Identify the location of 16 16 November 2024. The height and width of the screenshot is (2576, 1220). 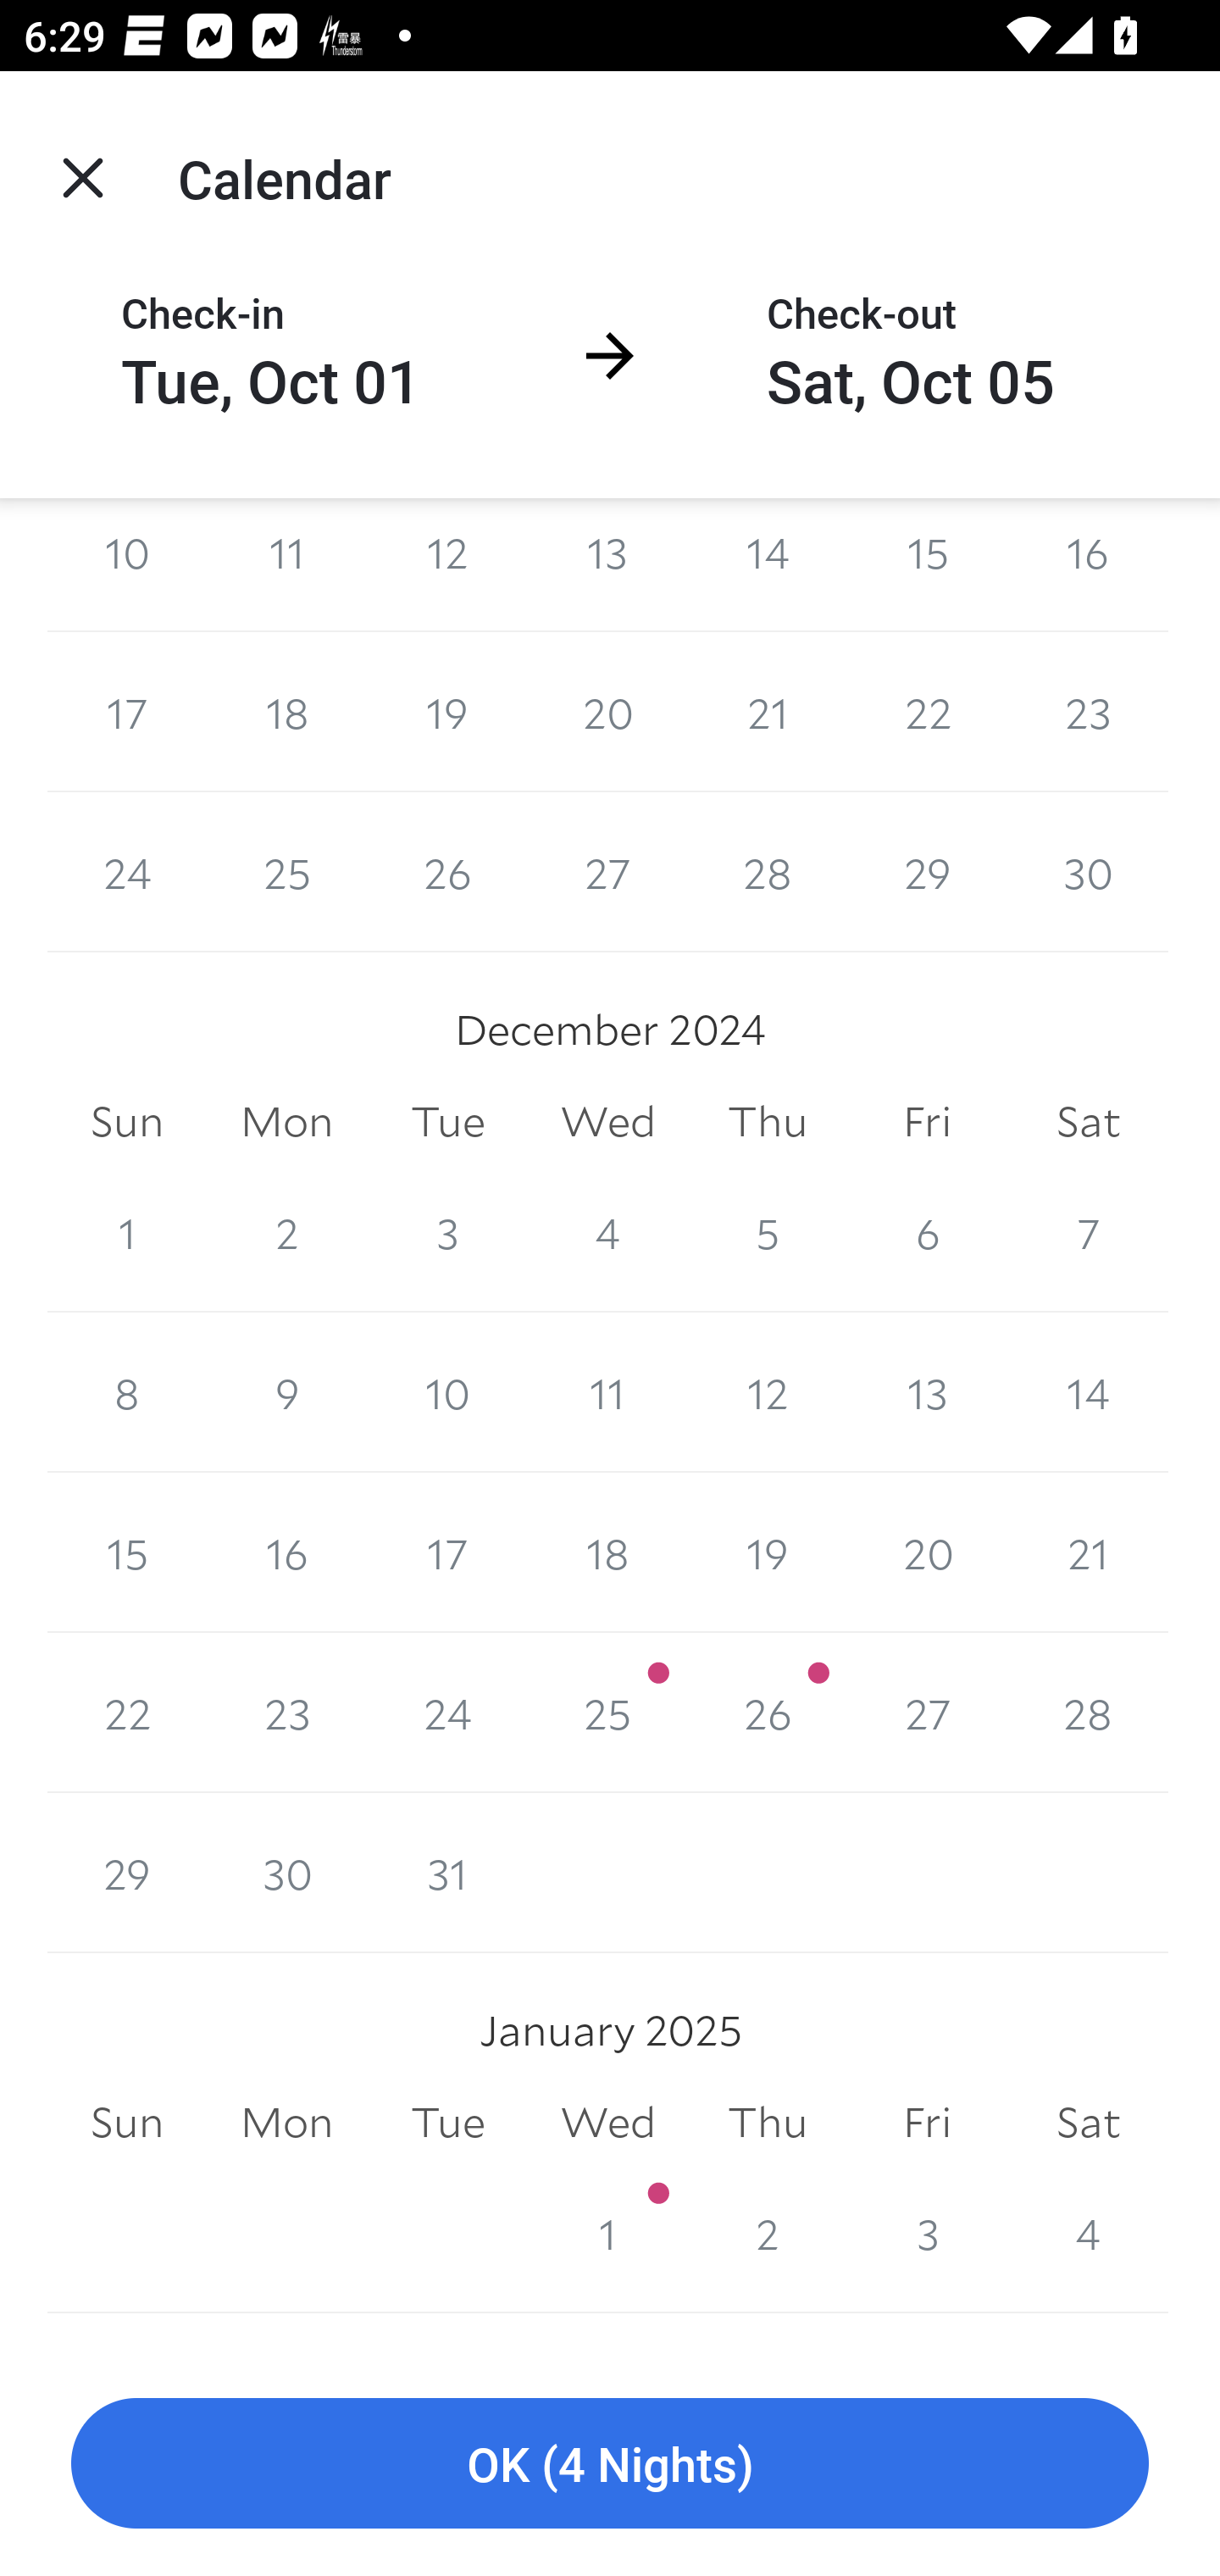
(1088, 563).